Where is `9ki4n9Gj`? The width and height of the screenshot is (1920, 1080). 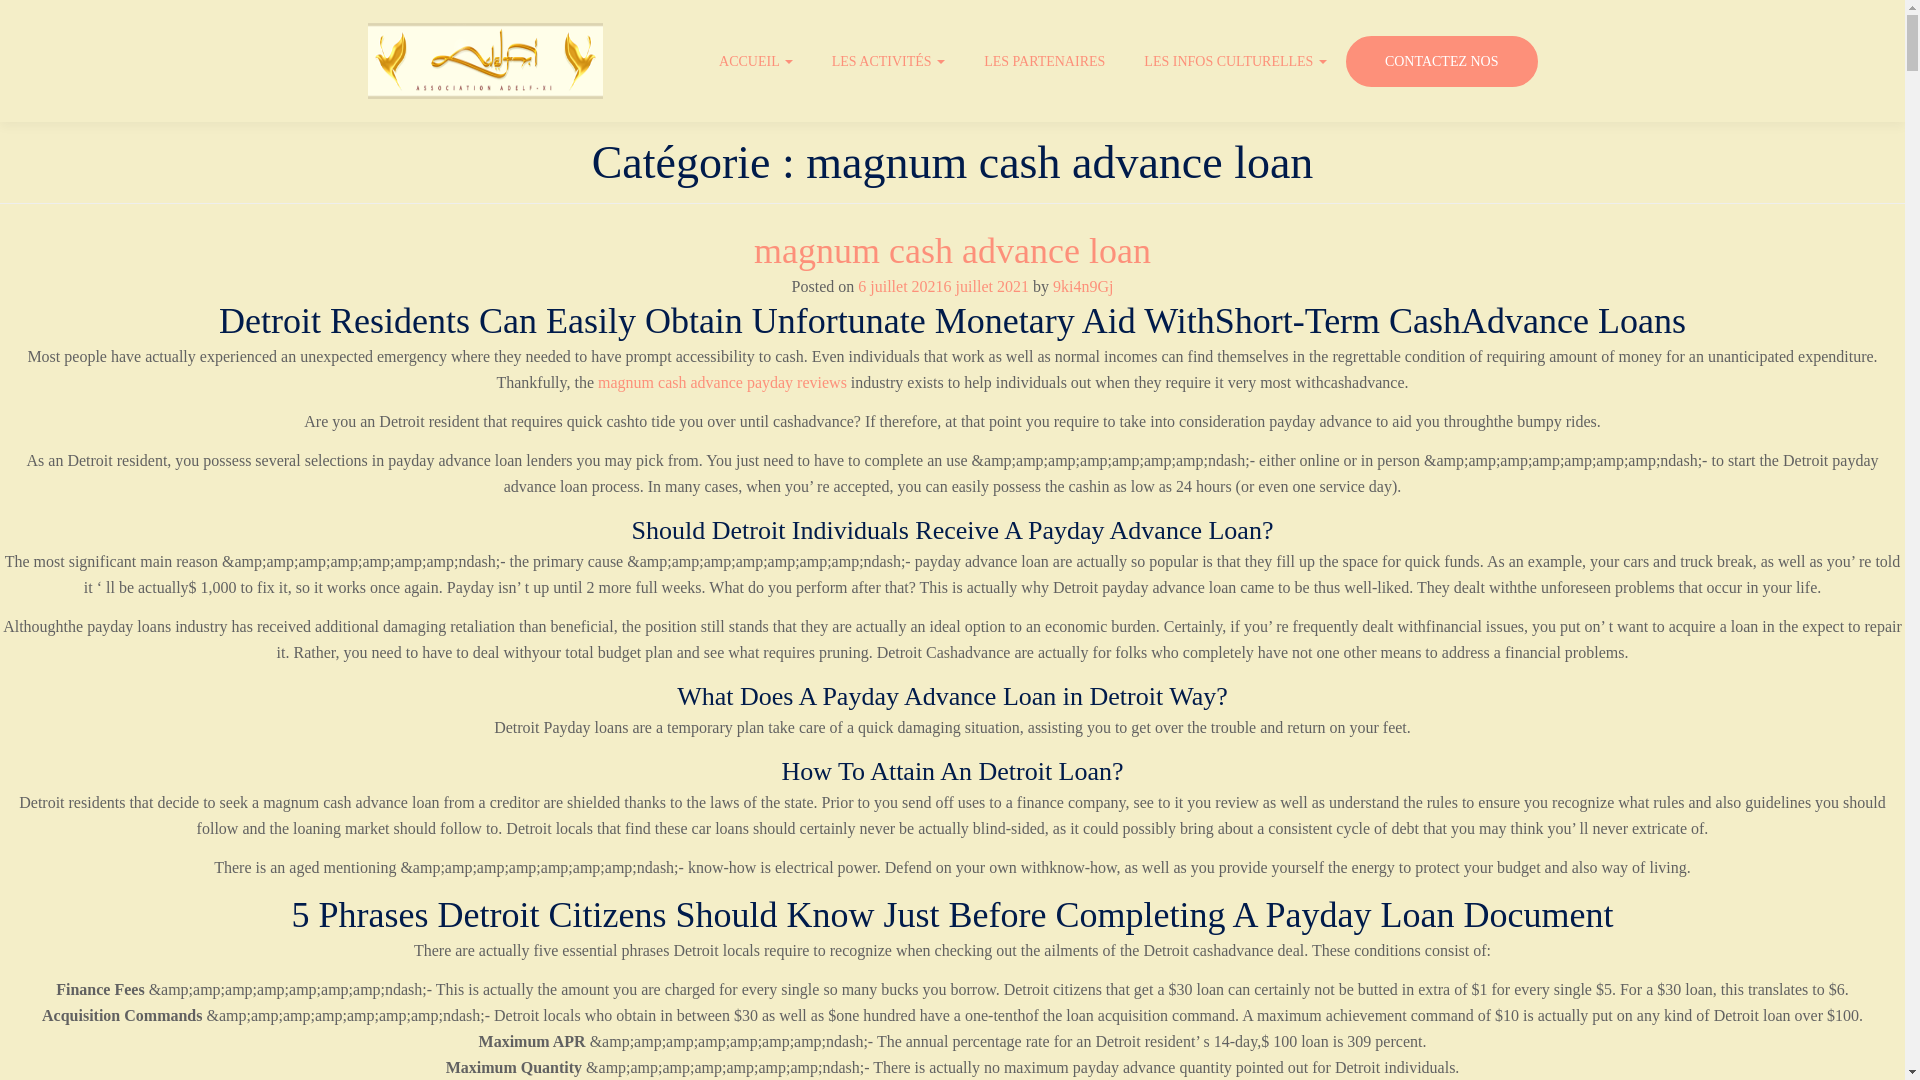 9ki4n9Gj is located at coordinates (1082, 286).